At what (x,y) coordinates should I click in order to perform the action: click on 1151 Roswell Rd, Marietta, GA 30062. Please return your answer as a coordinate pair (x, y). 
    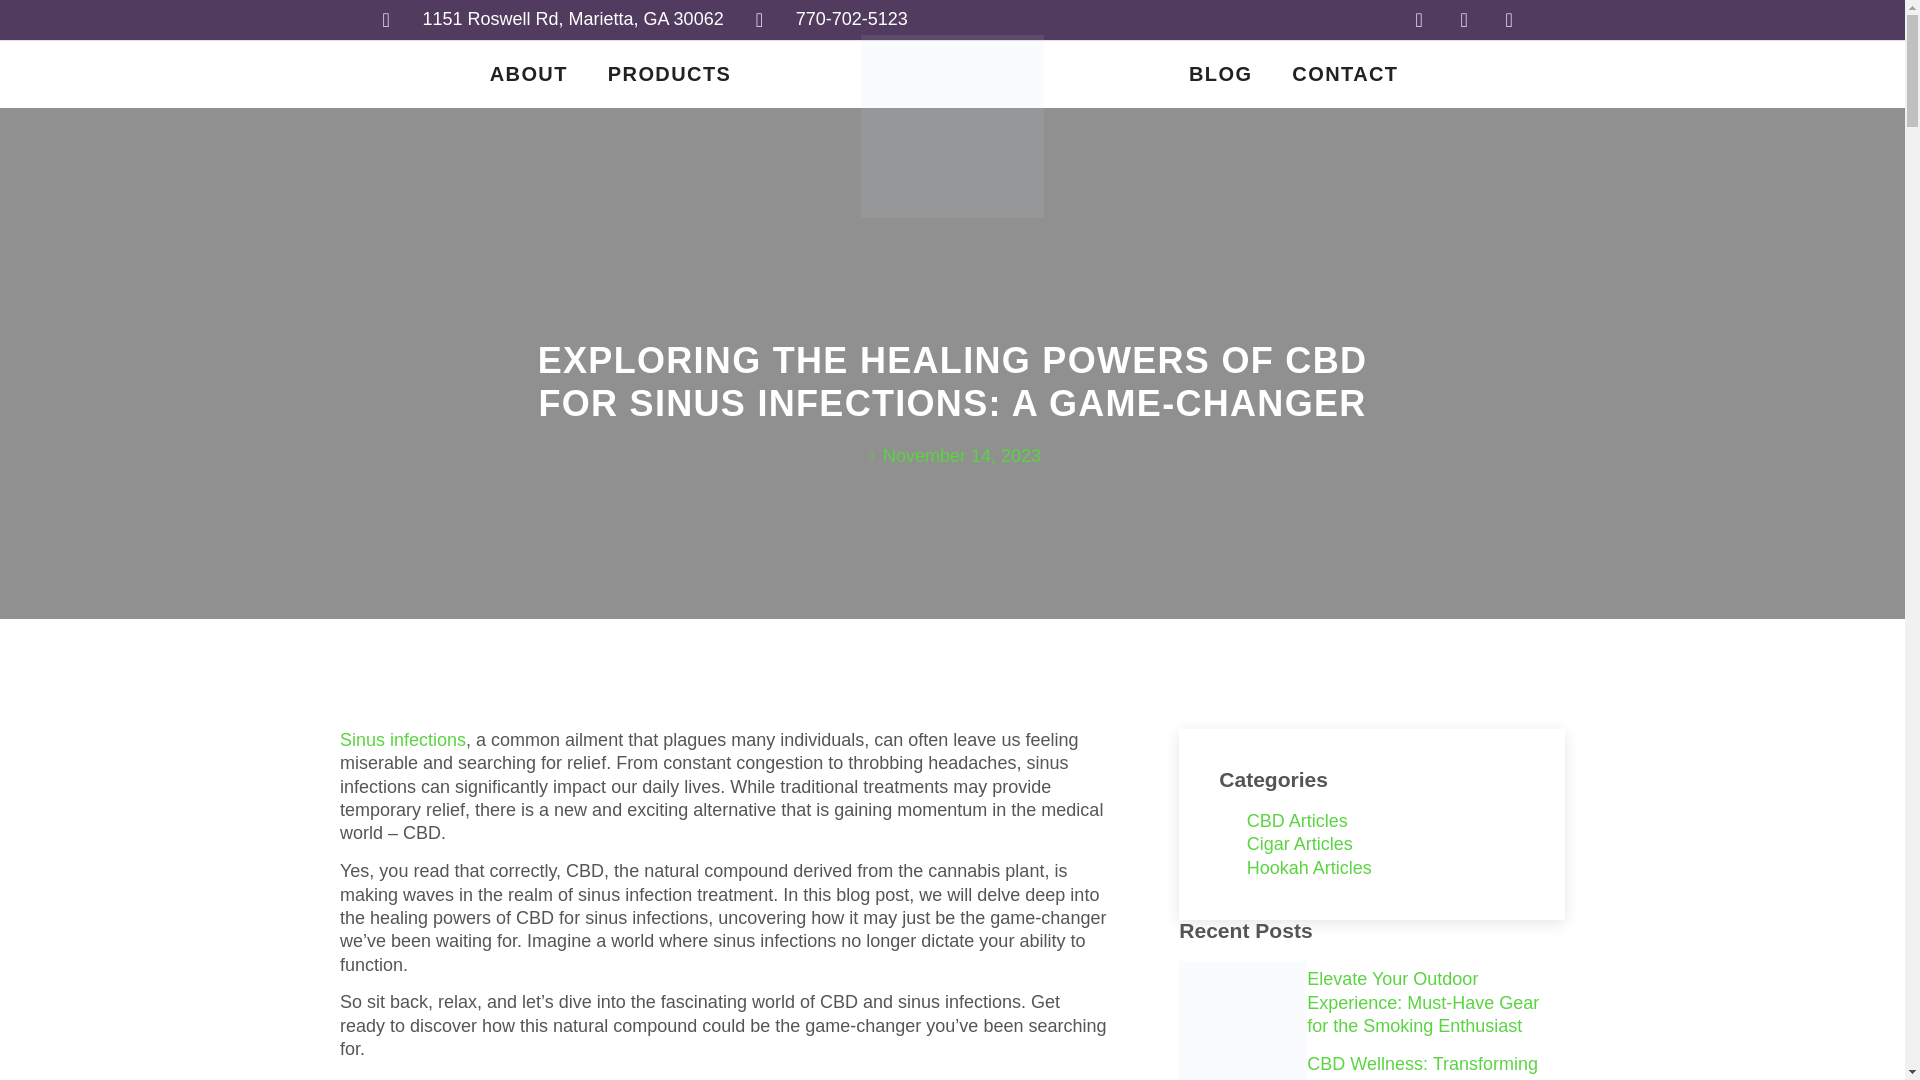
    Looking at the image, I should click on (552, 19).